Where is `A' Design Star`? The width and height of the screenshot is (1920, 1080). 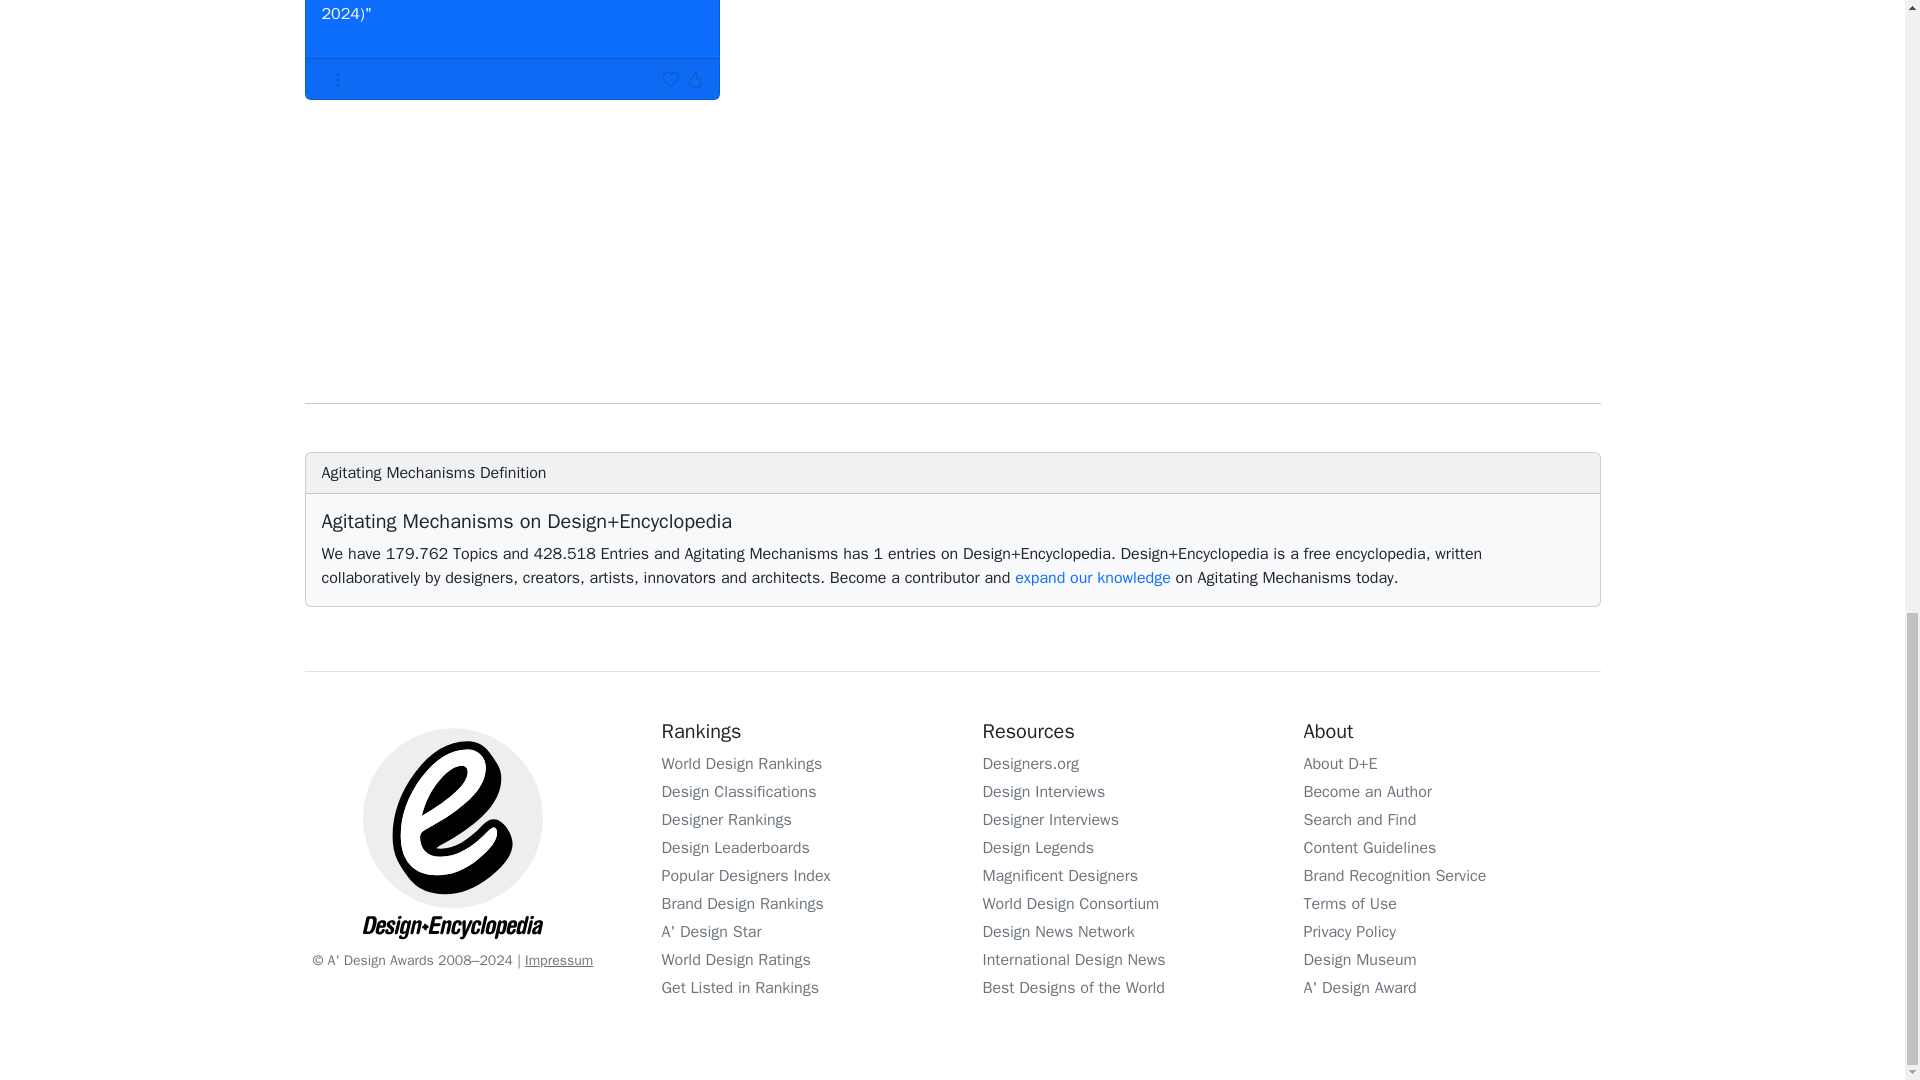
A' Design Star is located at coordinates (712, 932).